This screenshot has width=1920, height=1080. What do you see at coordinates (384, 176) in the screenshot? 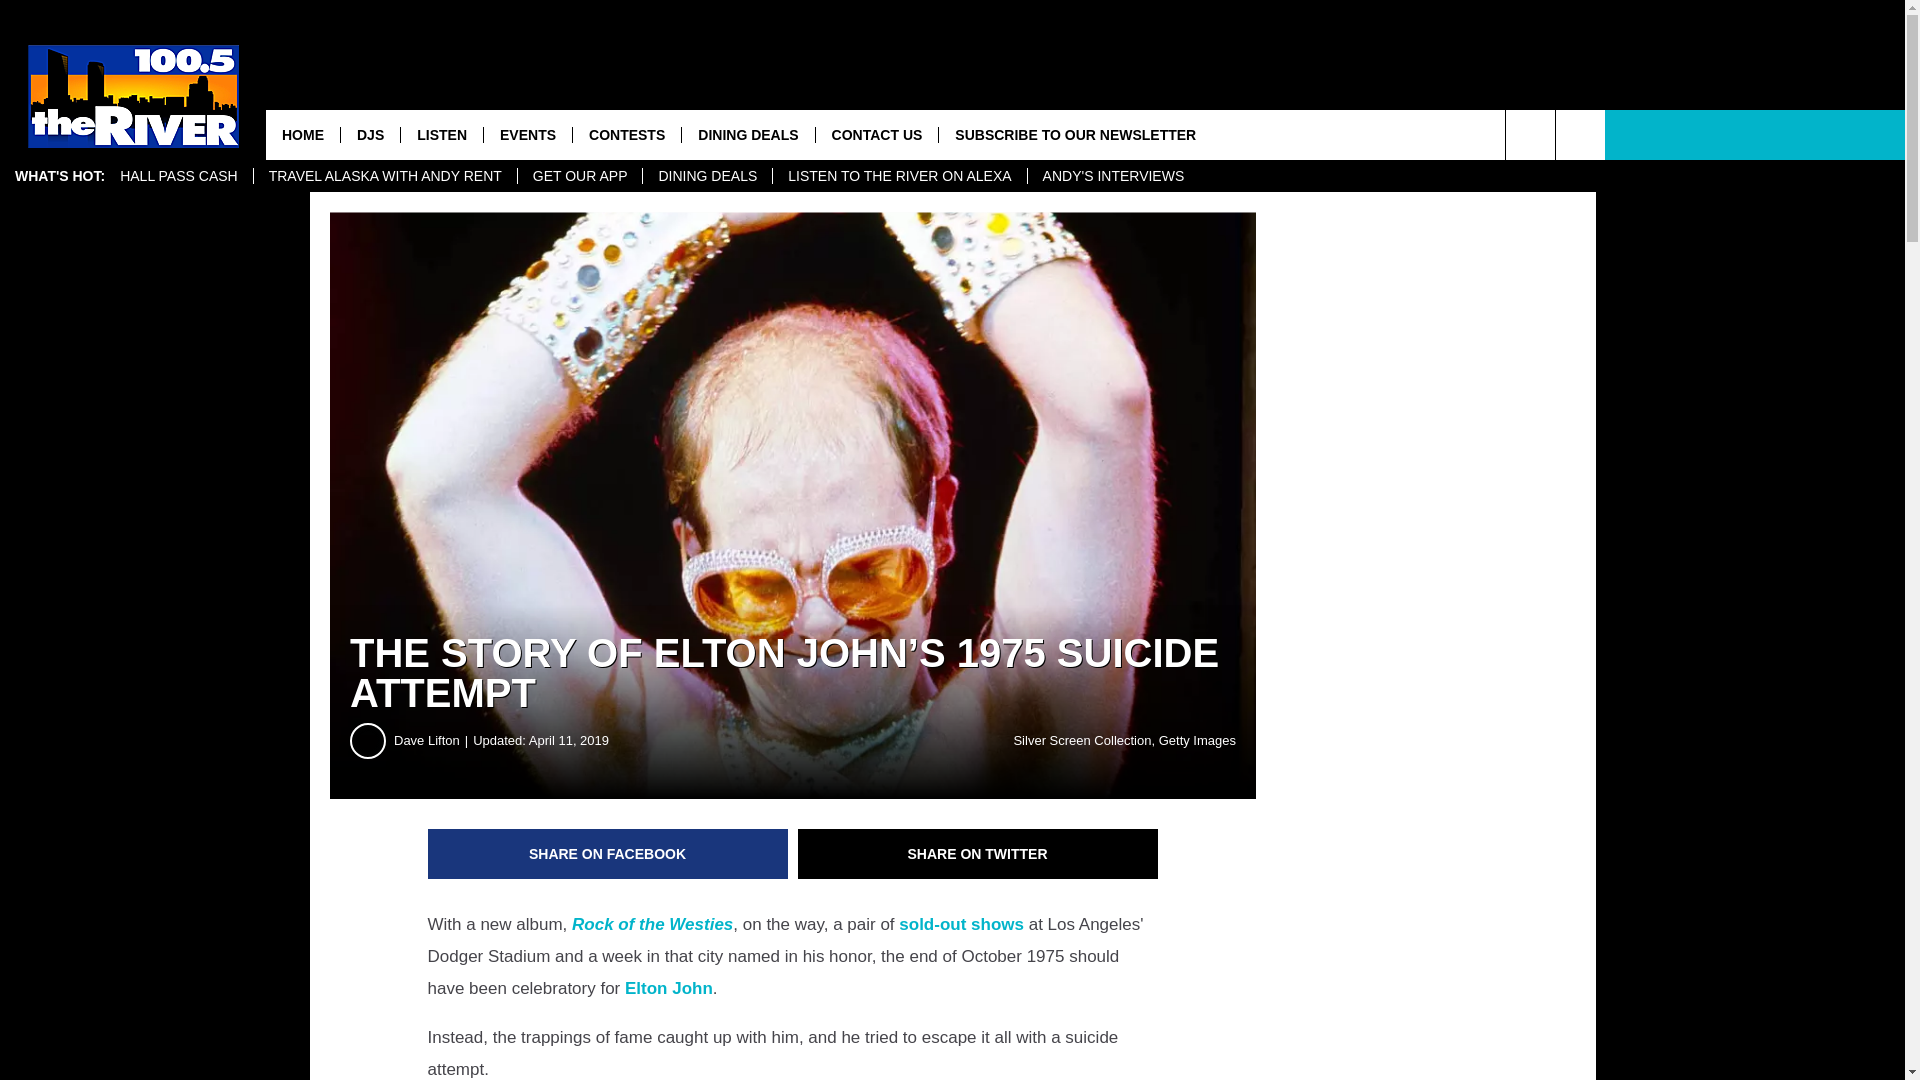
I see `TRAVEL ALASKA WITH ANDY RENT` at bounding box center [384, 176].